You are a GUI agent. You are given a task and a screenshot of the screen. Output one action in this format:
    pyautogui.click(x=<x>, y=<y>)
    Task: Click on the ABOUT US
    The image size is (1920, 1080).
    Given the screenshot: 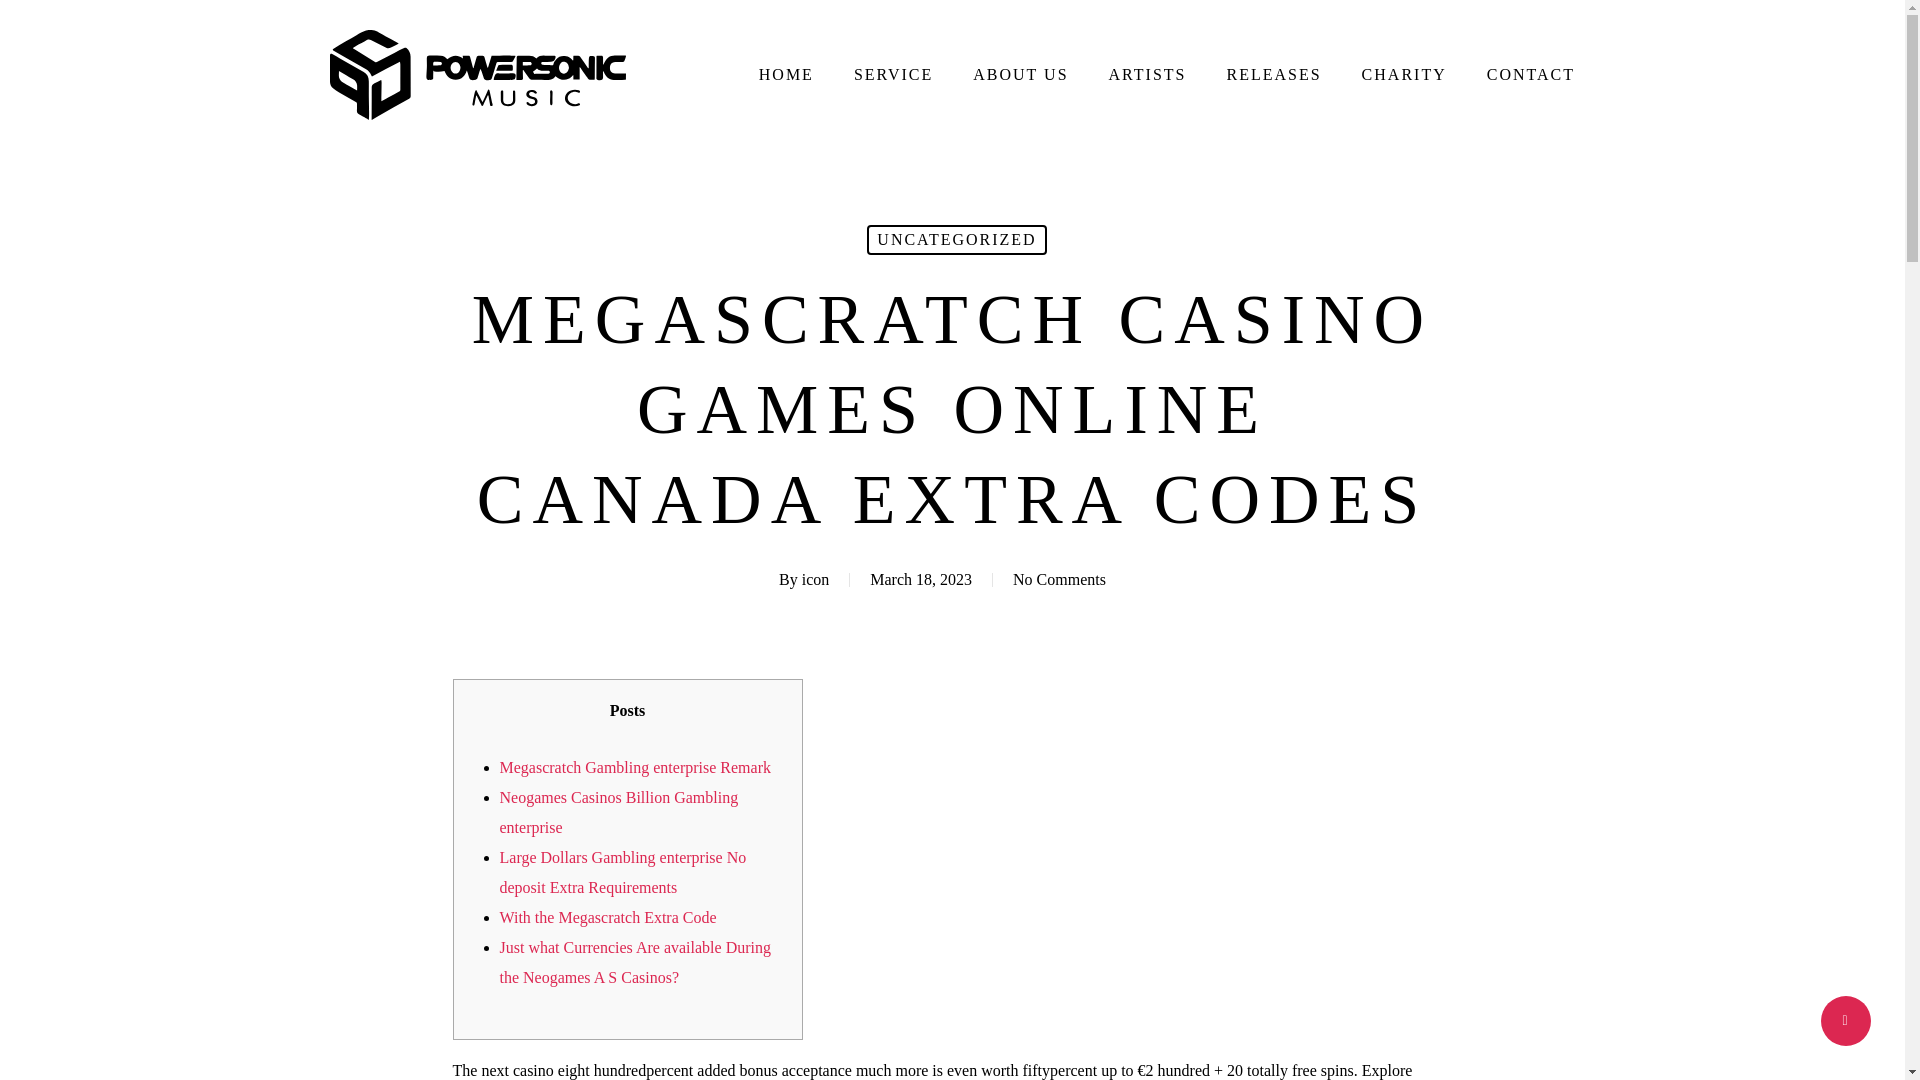 What is the action you would take?
    pyautogui.click(x=1020, y=75)
    